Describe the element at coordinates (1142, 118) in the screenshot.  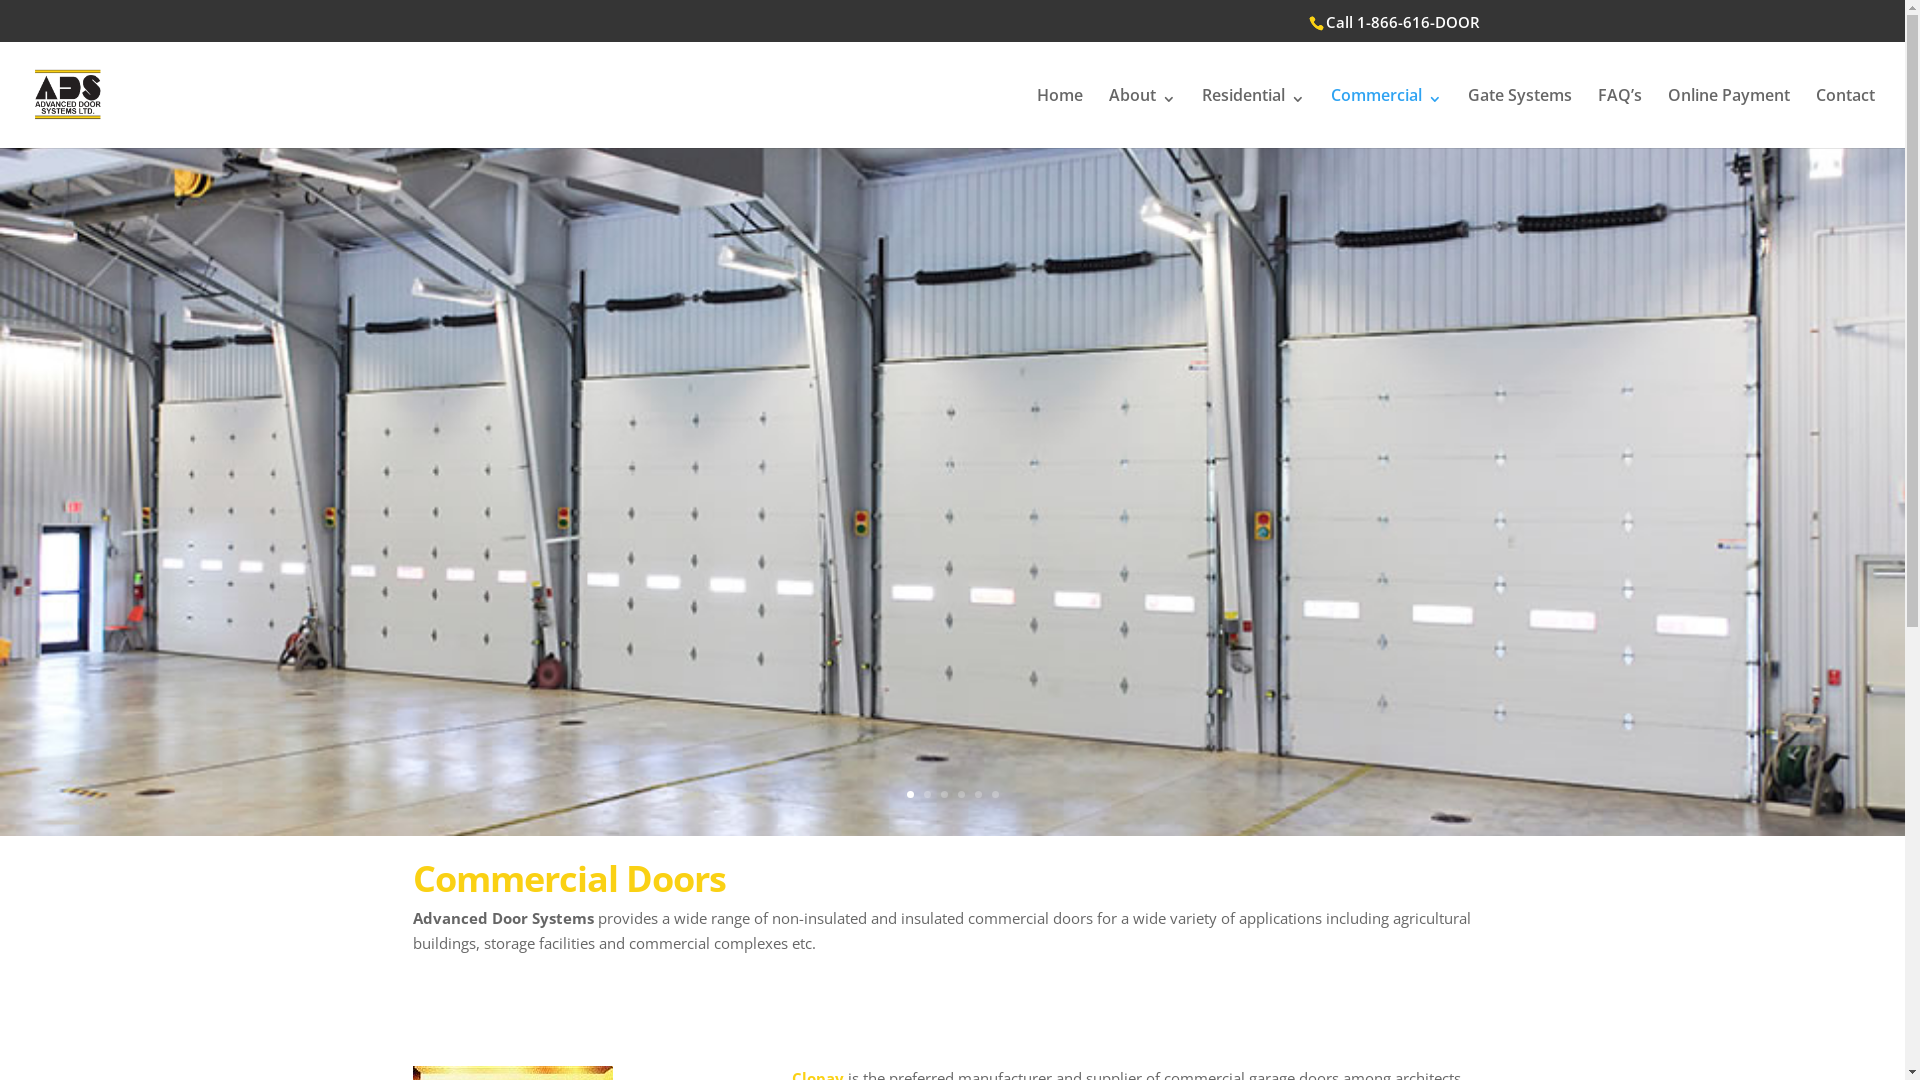
I see `About` at that location.